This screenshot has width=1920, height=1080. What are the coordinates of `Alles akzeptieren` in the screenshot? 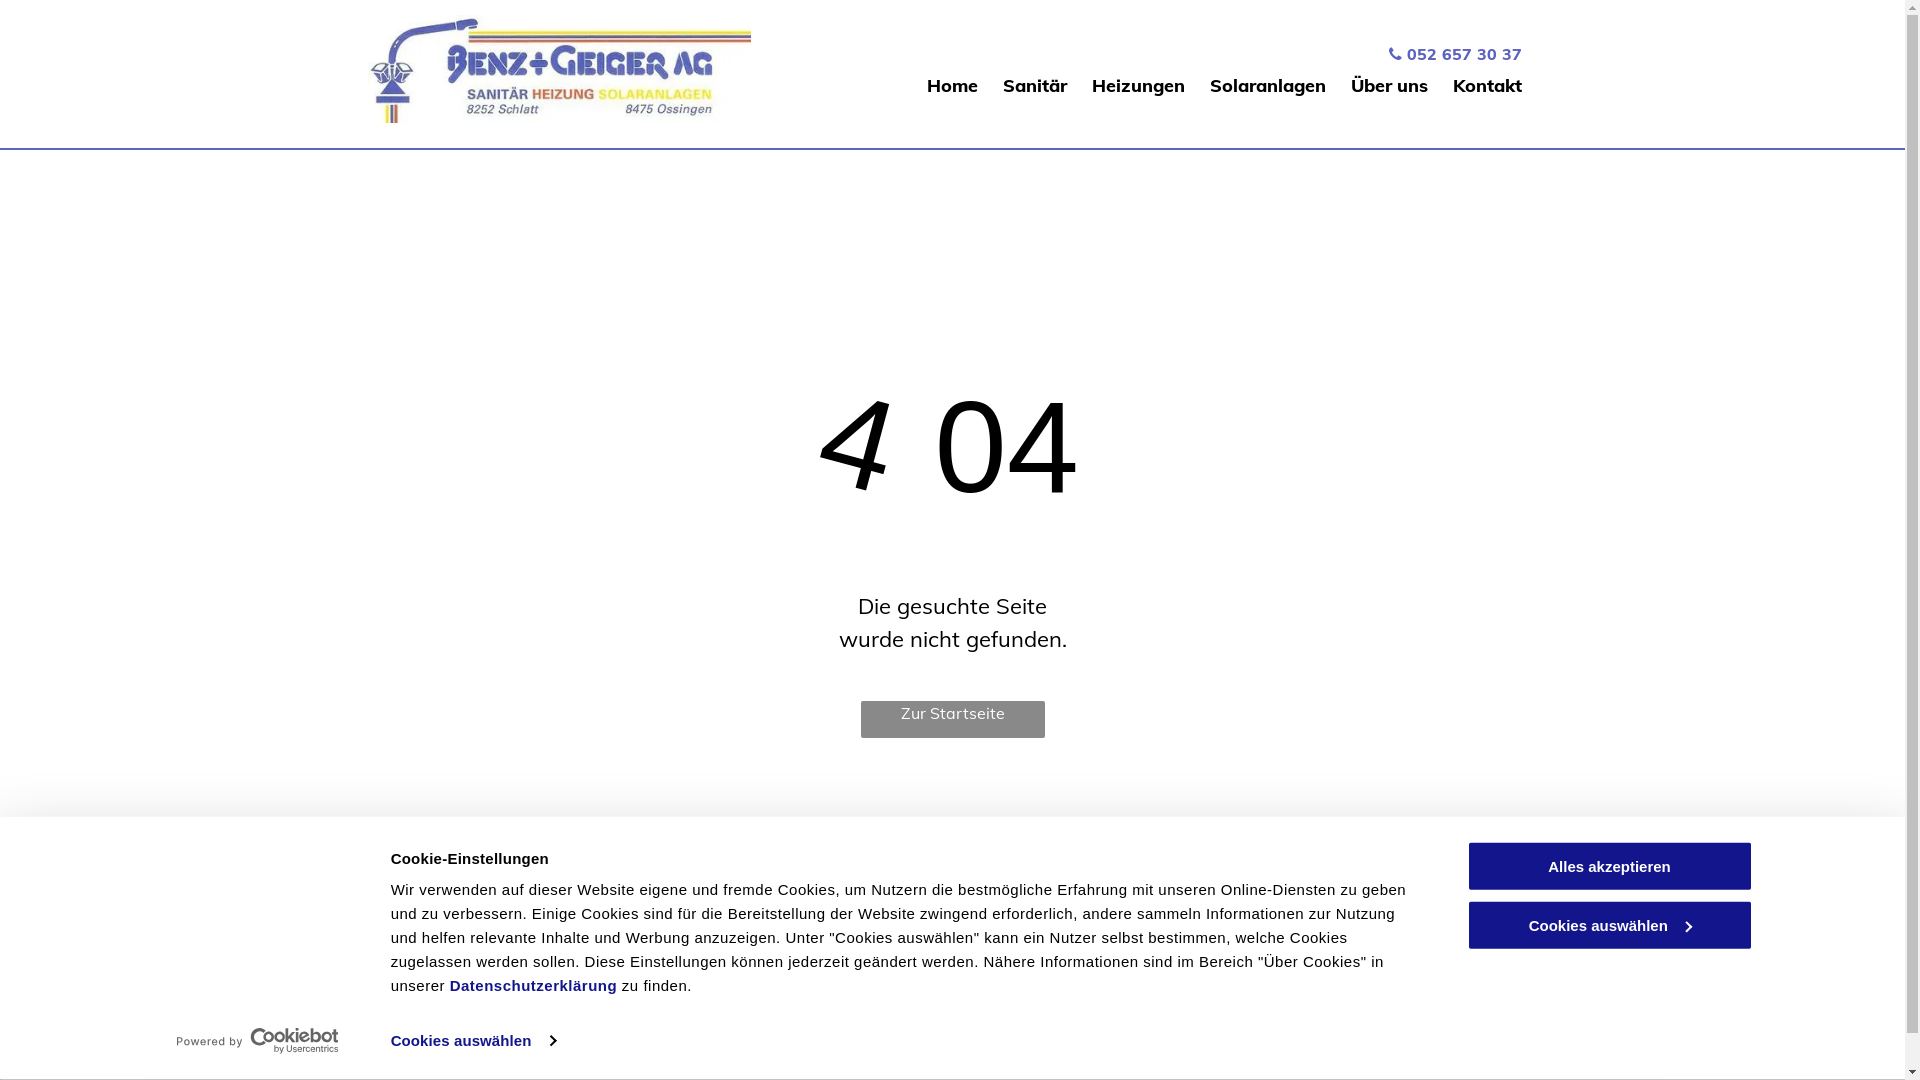 It's located at (1609, 866).